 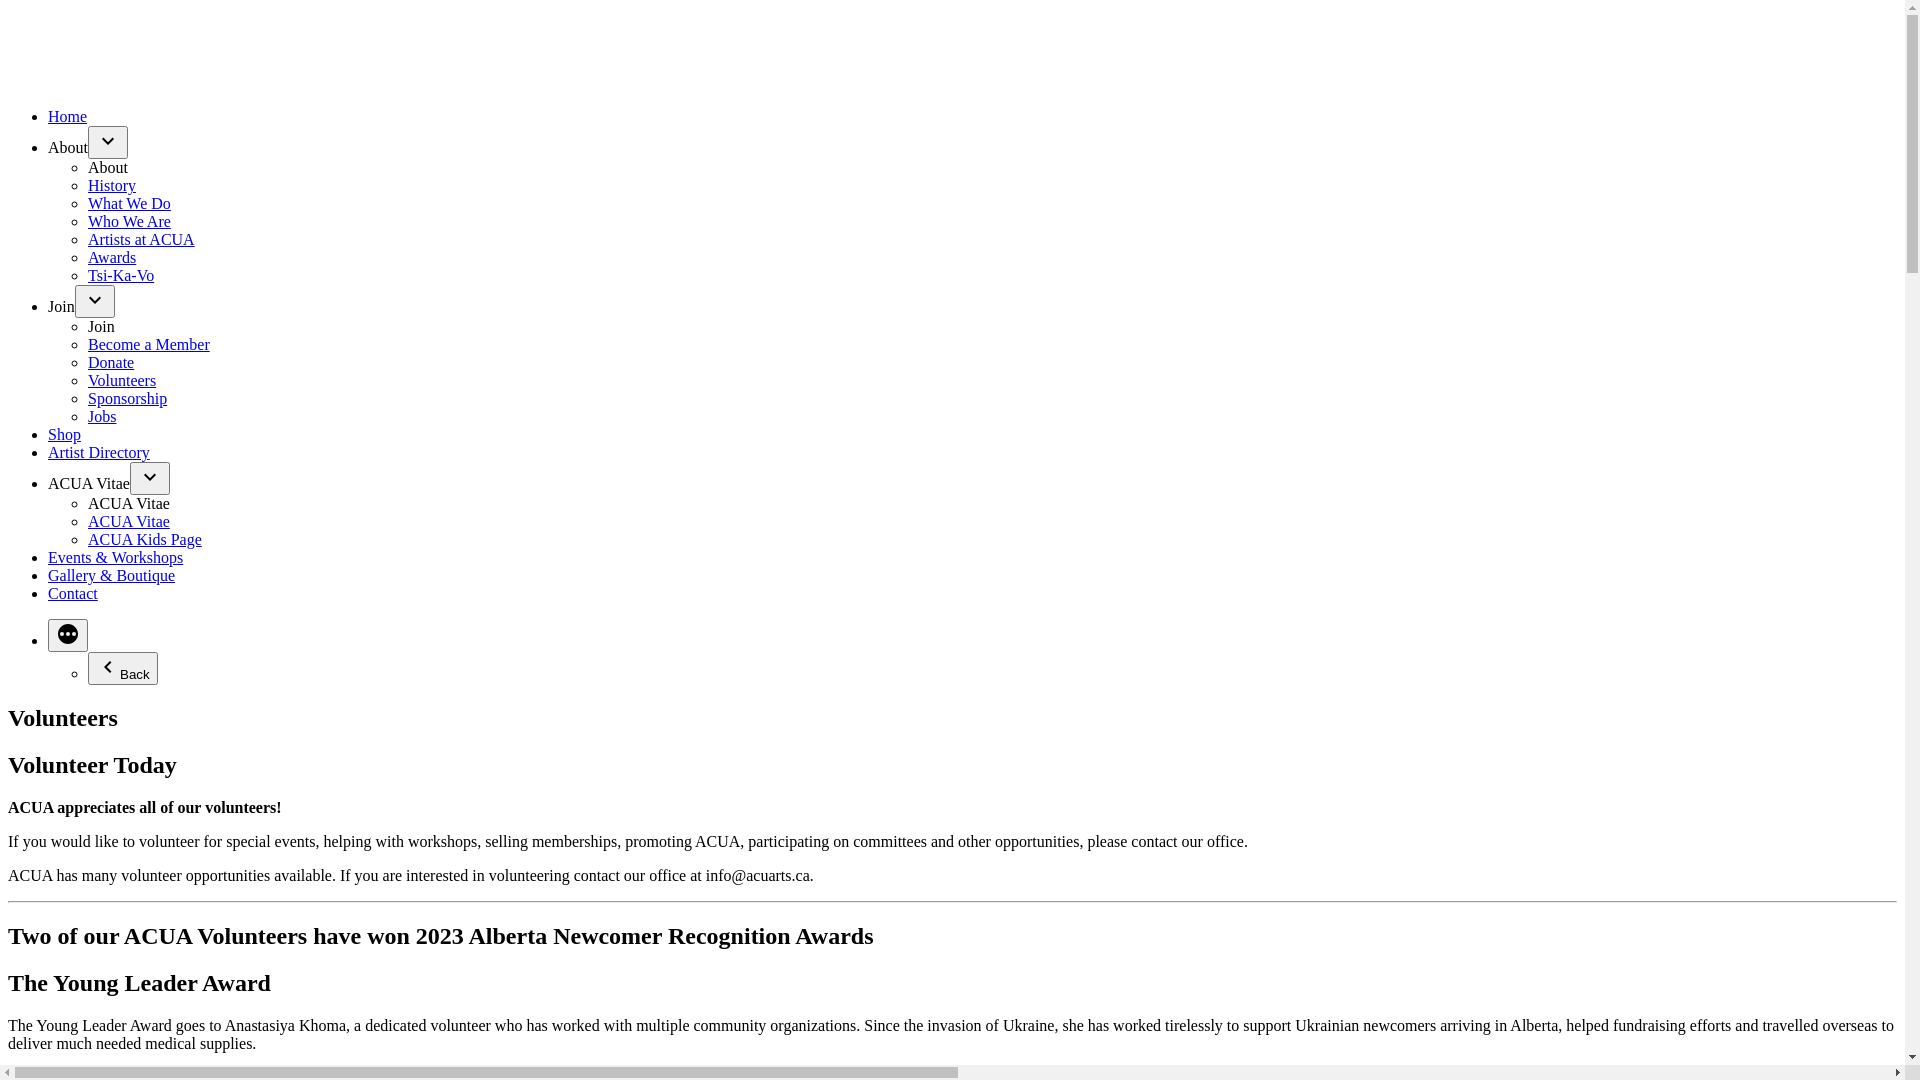 I want to click on ACUA Vitae, so click(x=129, y=522).